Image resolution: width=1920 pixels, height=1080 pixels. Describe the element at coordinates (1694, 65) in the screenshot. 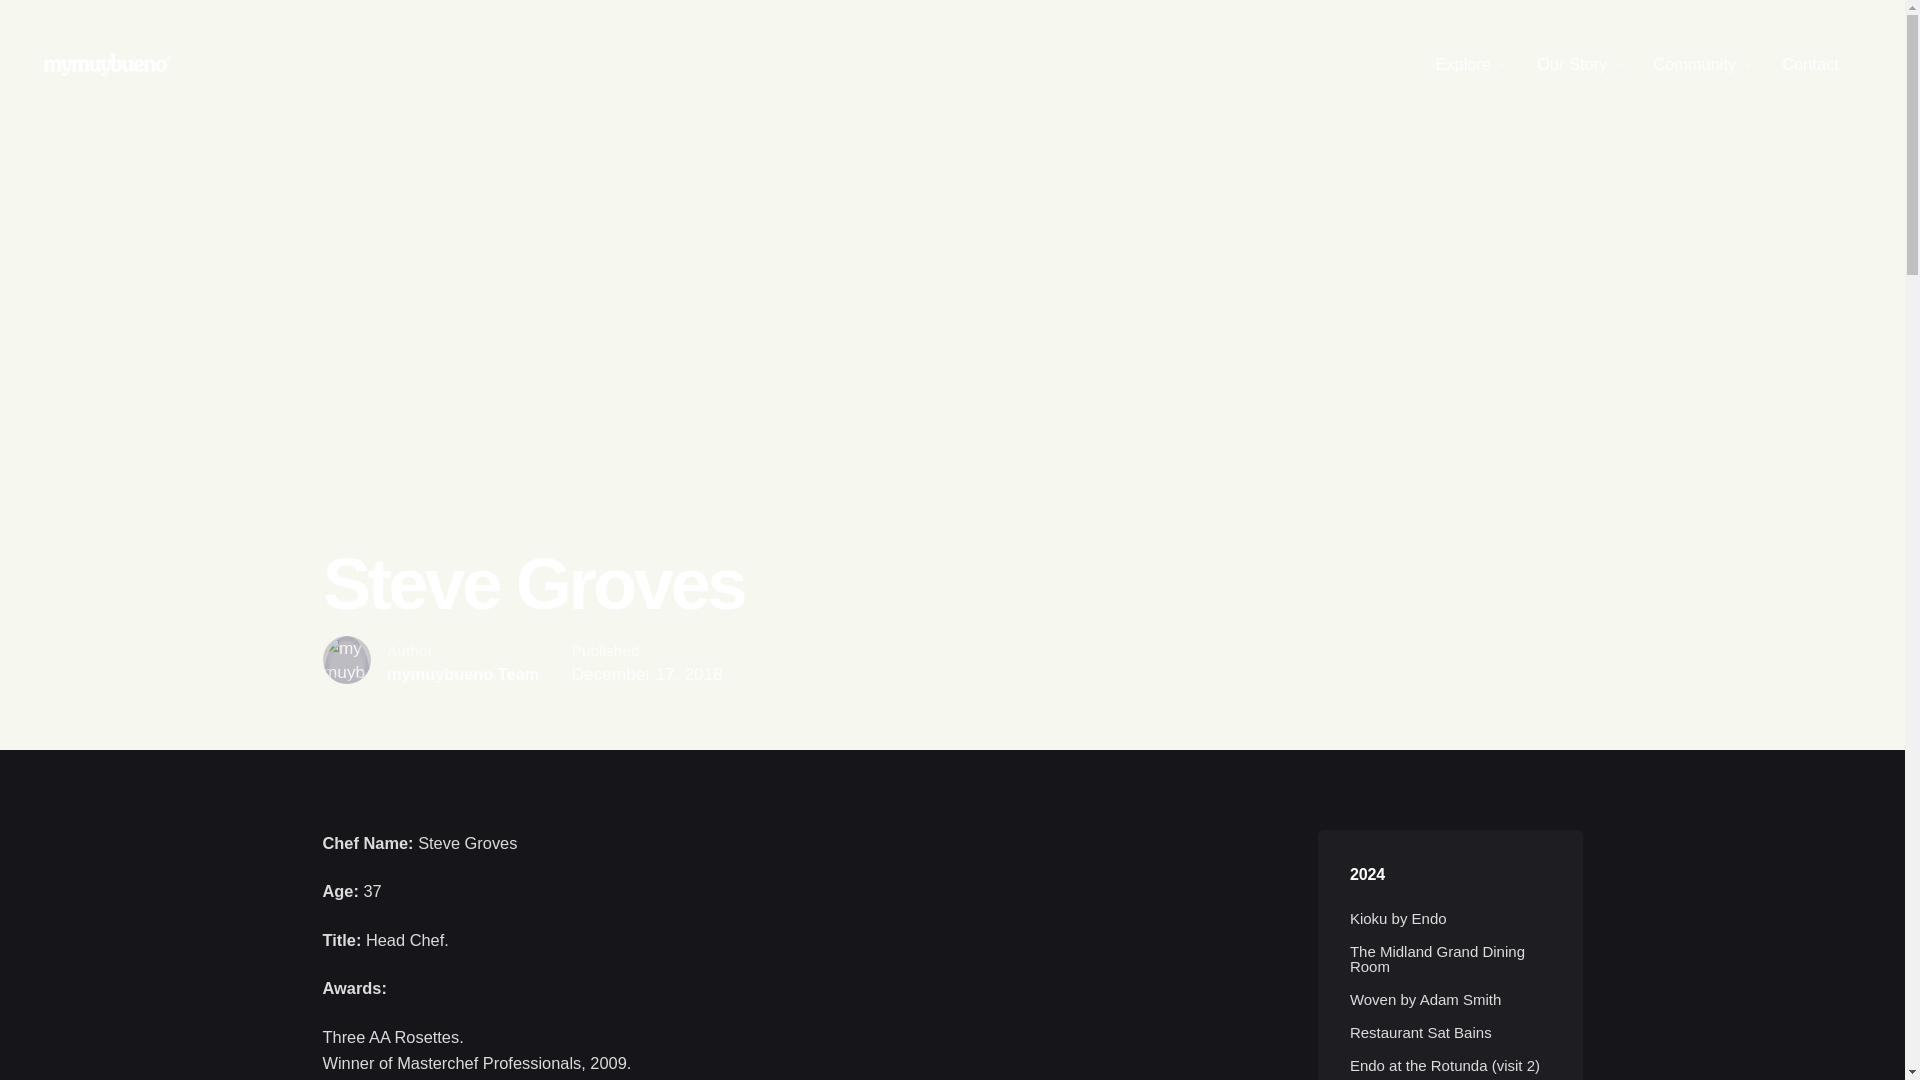

I see `Community` at that location.